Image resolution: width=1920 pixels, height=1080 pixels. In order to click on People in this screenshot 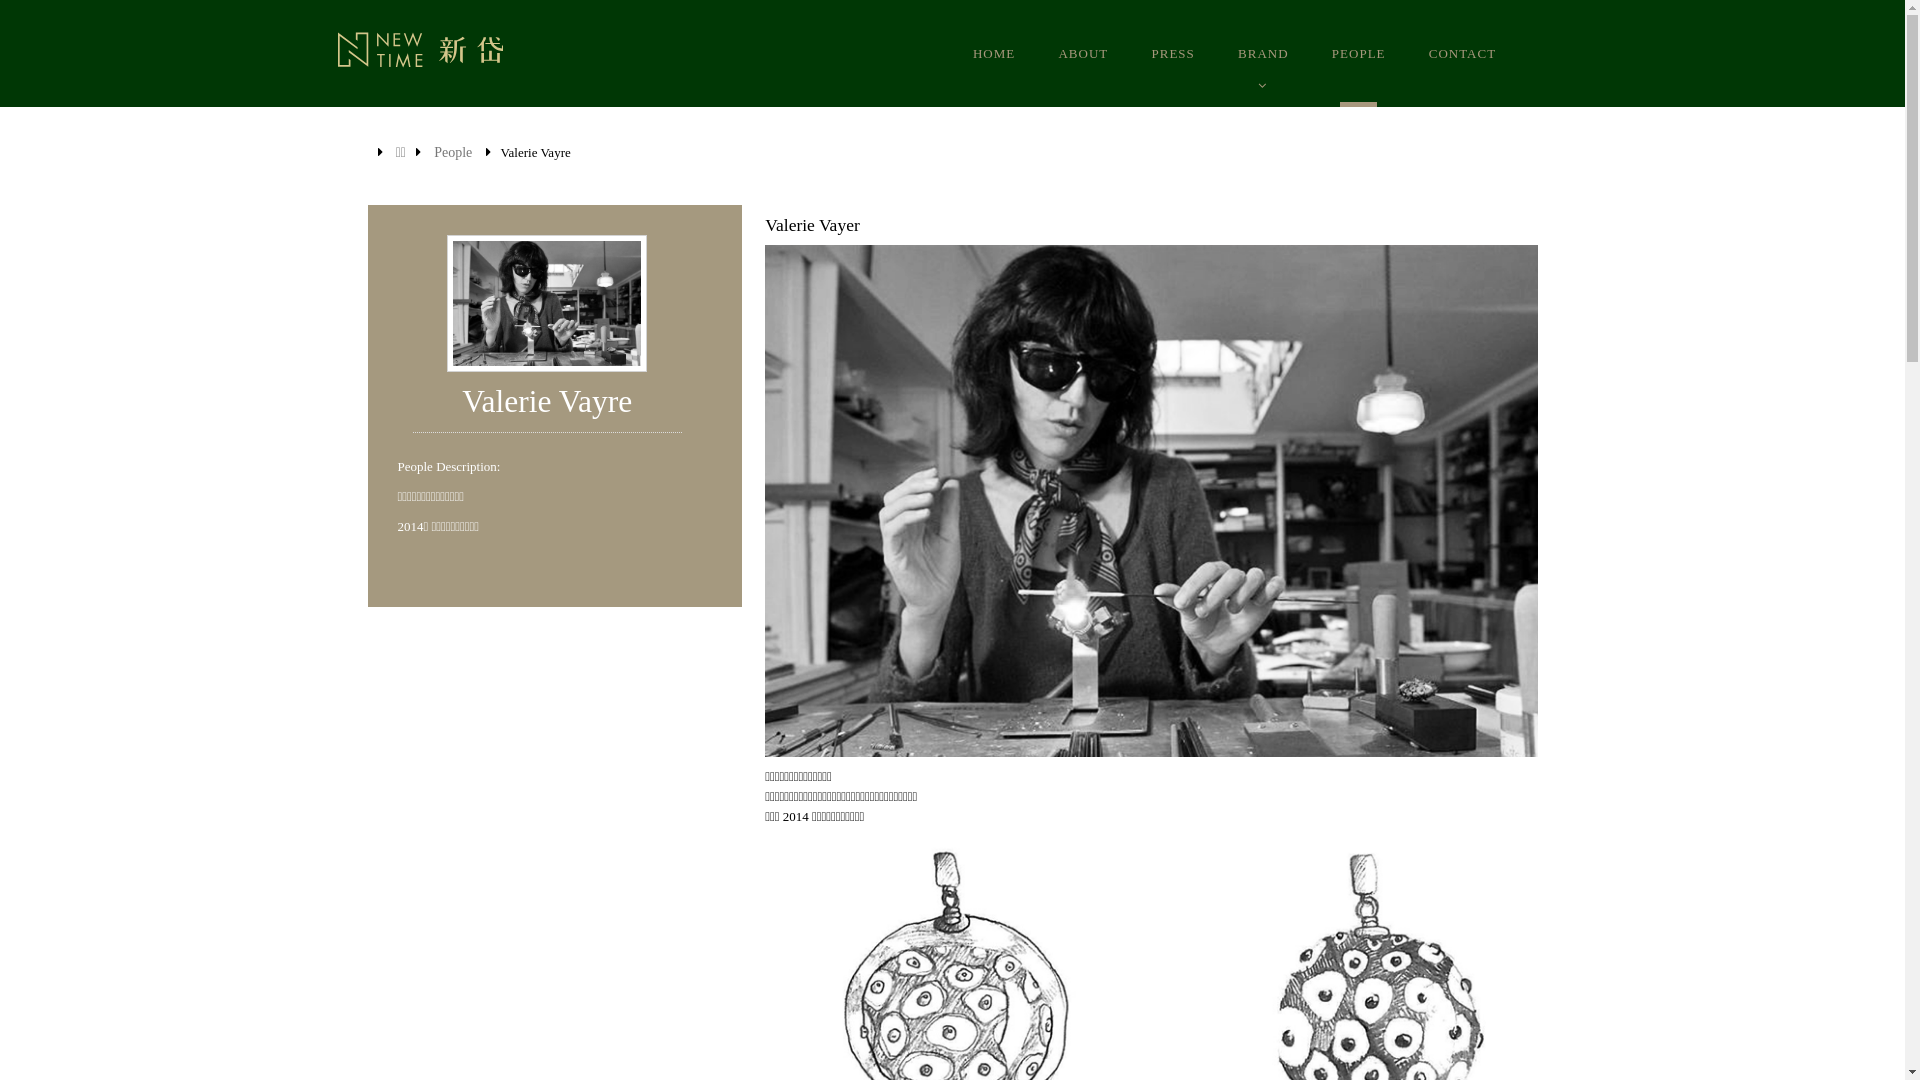, I will do `click(453, 152)`.